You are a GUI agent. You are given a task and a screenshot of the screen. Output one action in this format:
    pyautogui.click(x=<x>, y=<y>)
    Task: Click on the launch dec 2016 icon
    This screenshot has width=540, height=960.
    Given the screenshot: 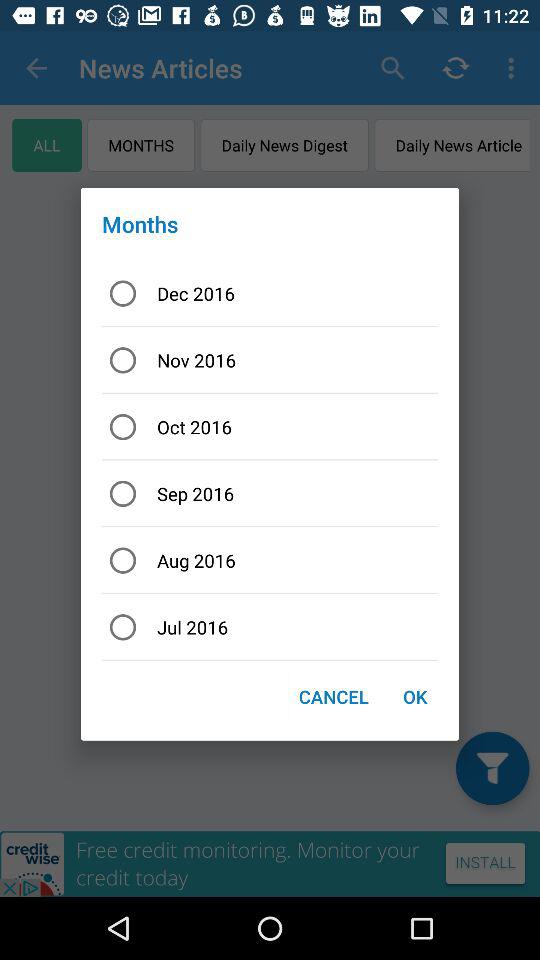 What is the action you would take?
    pyautogui.click(x=270, y=293)
    